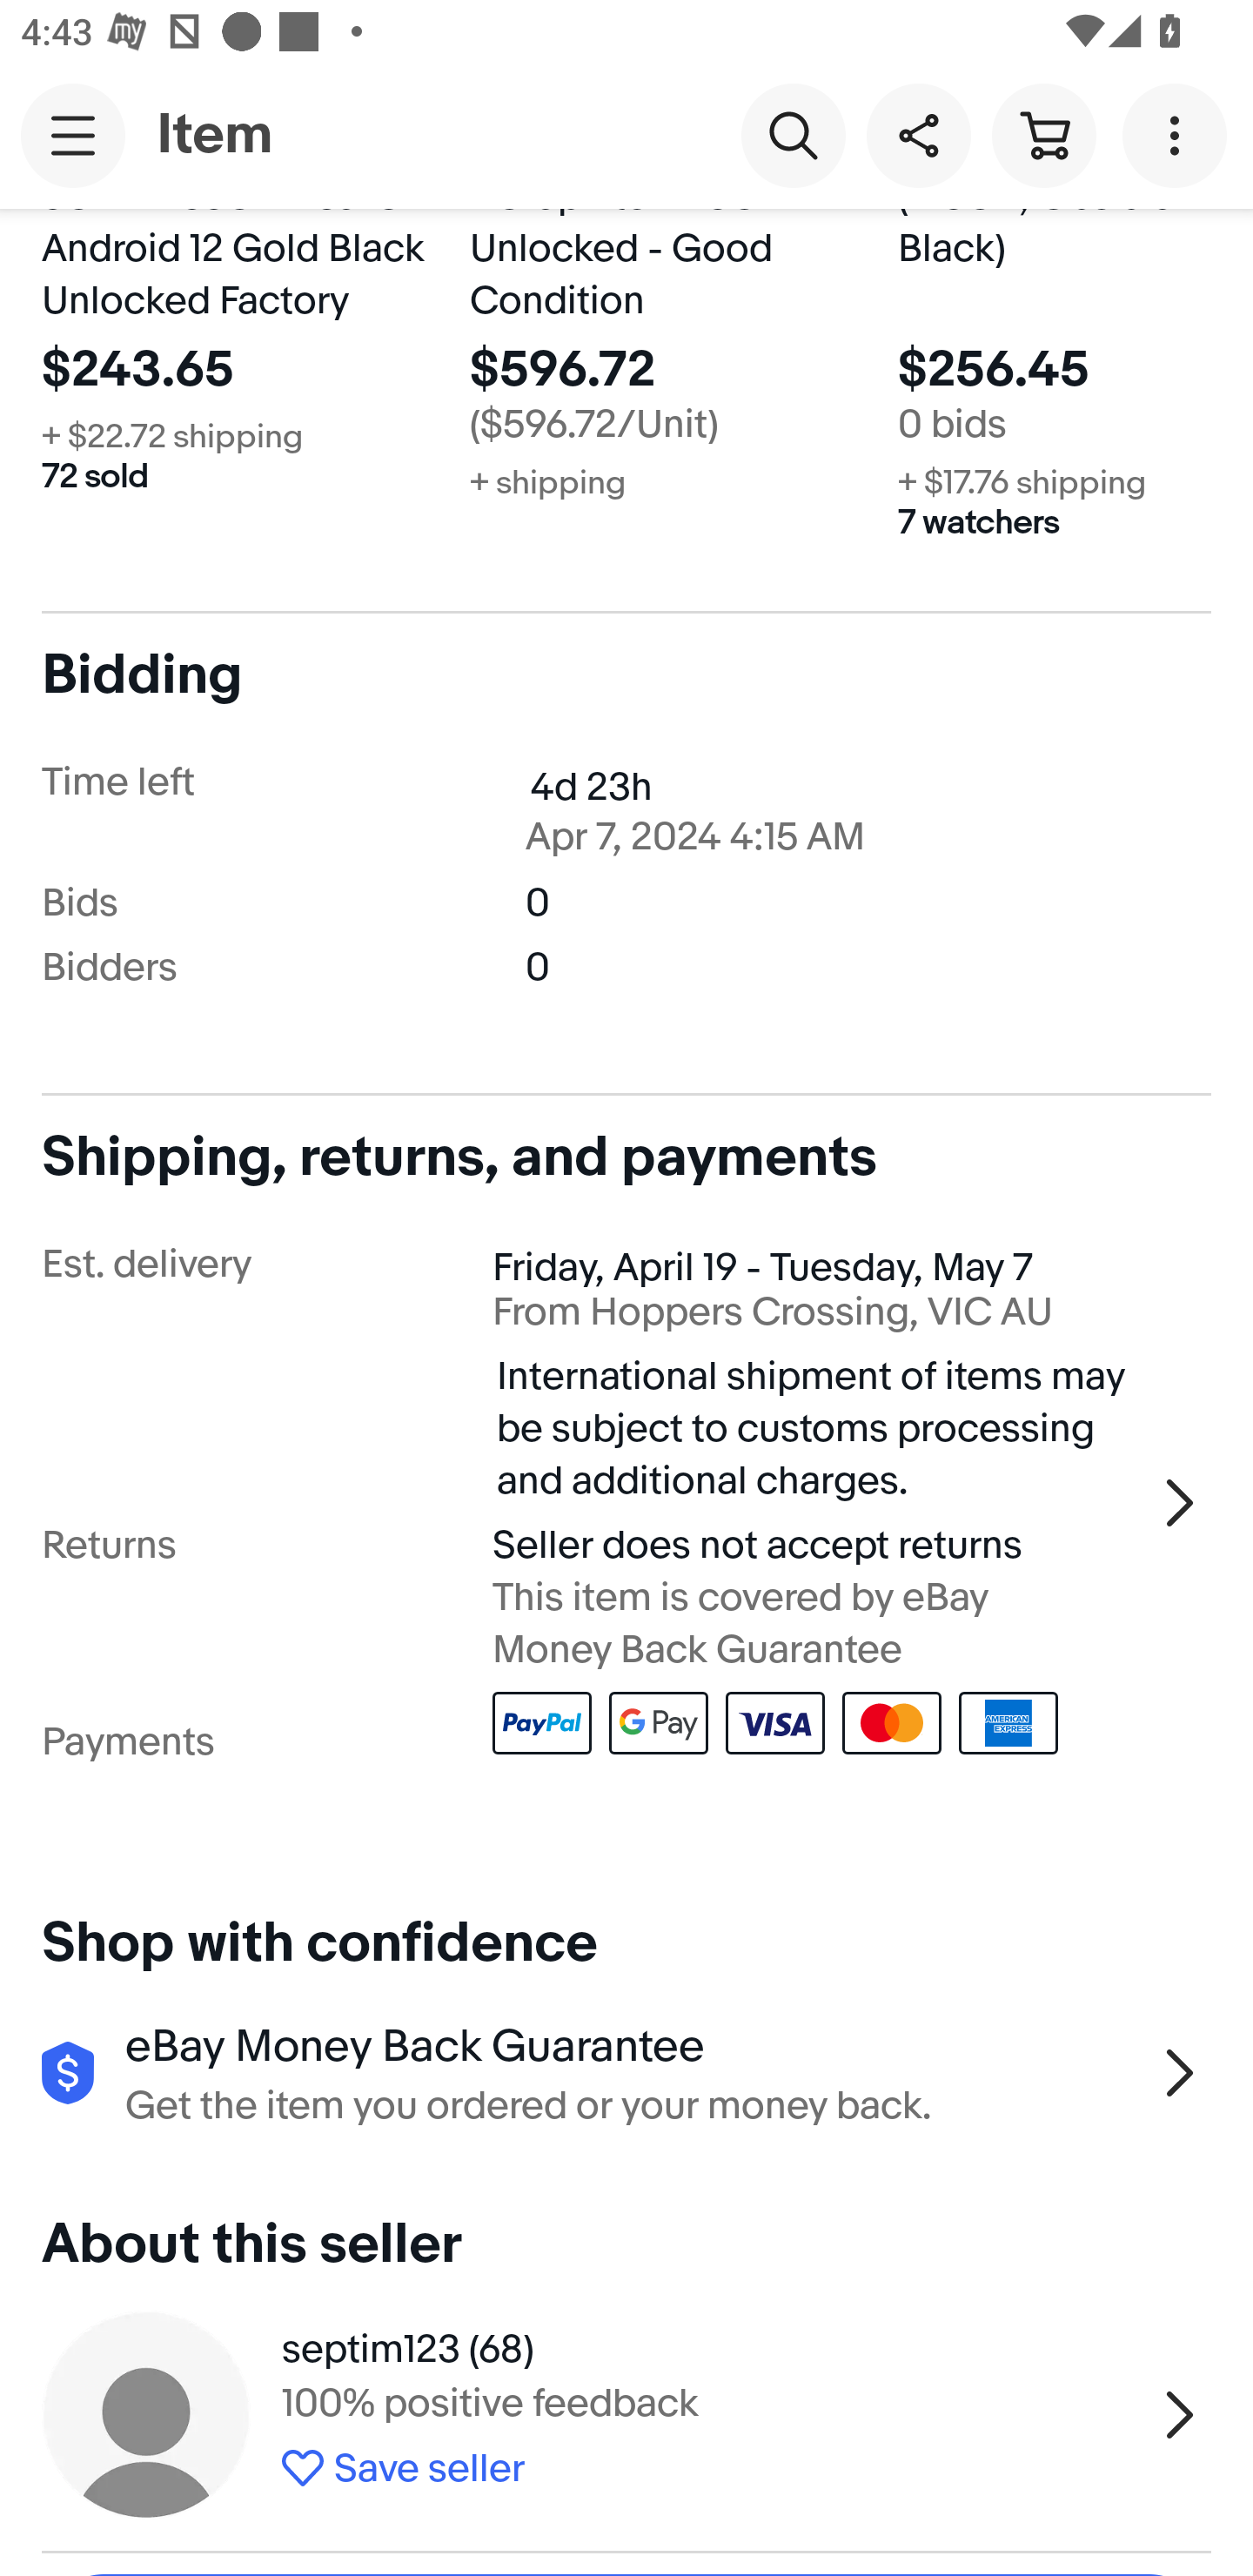 The image size is (1253, 2576). I want to click on Save seller, so click(710, 2463).